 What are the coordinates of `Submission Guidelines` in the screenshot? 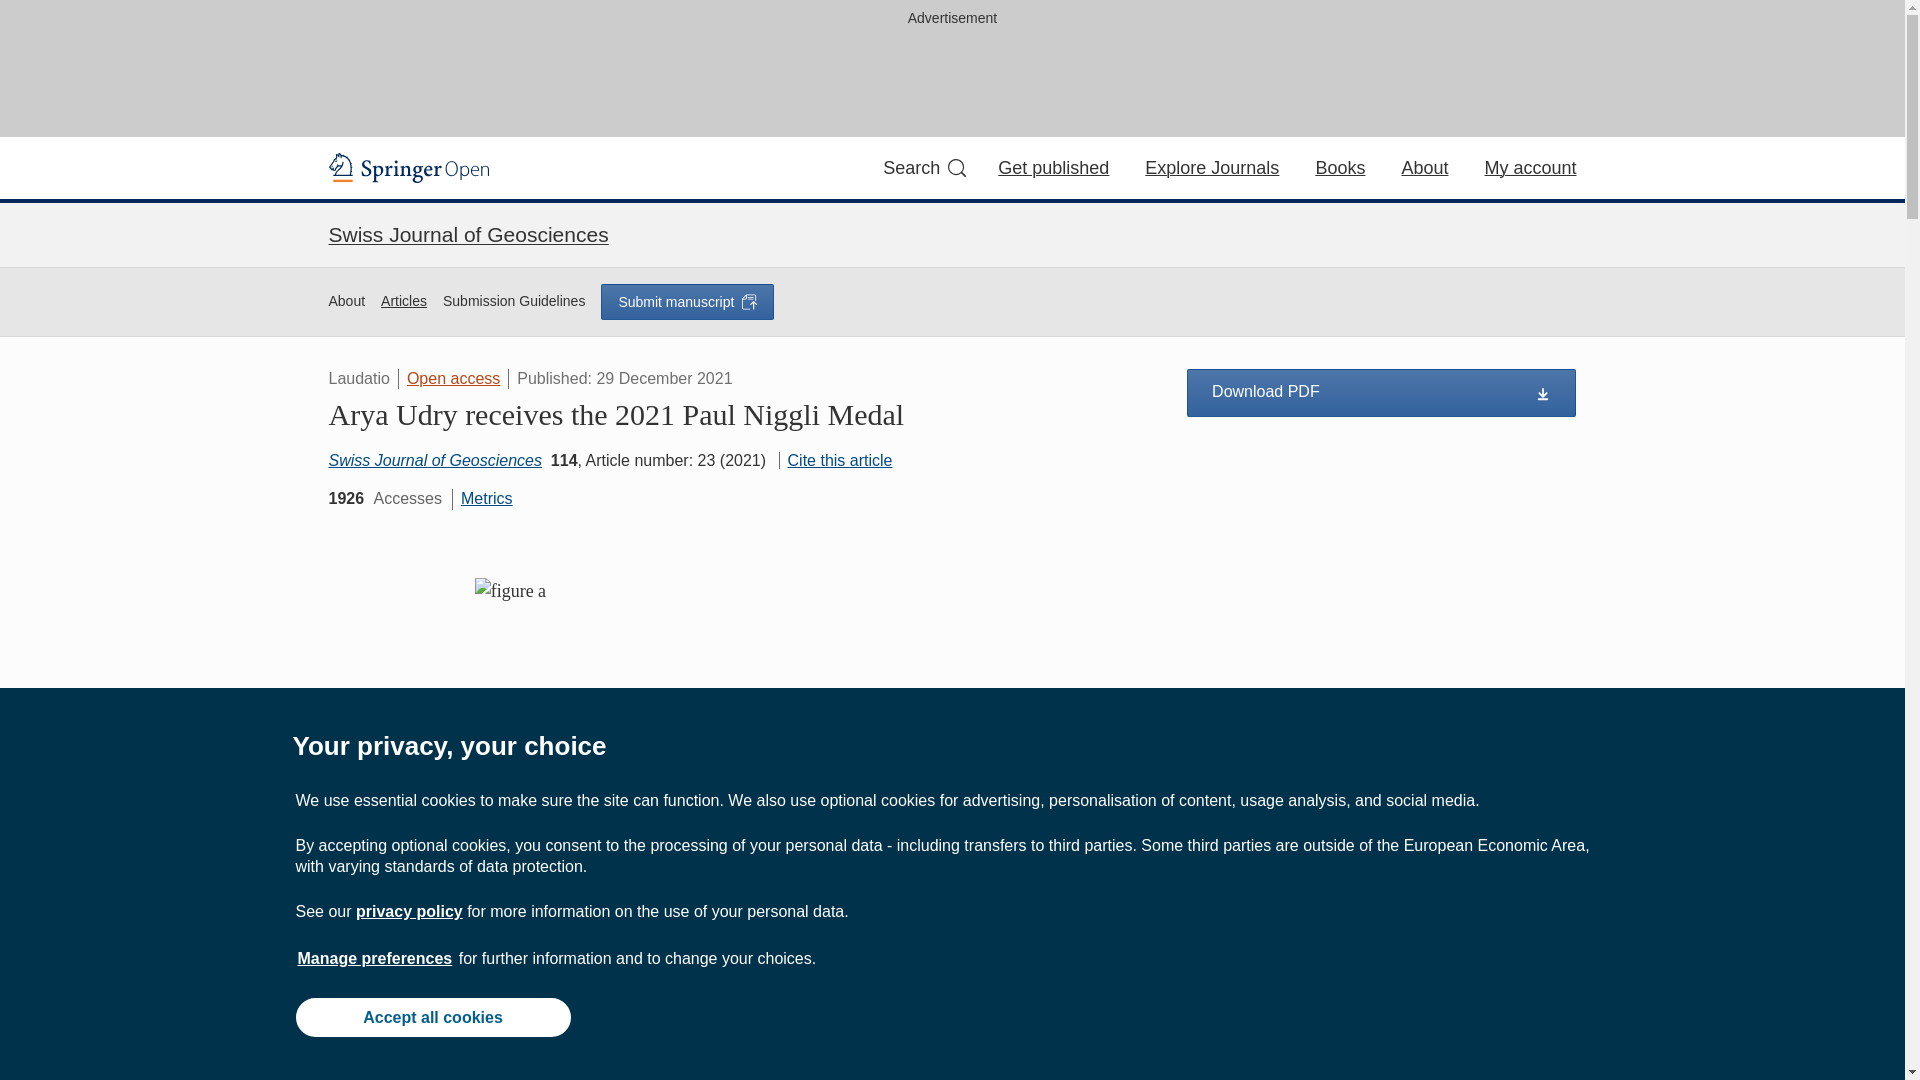 It's located at (514, 302).